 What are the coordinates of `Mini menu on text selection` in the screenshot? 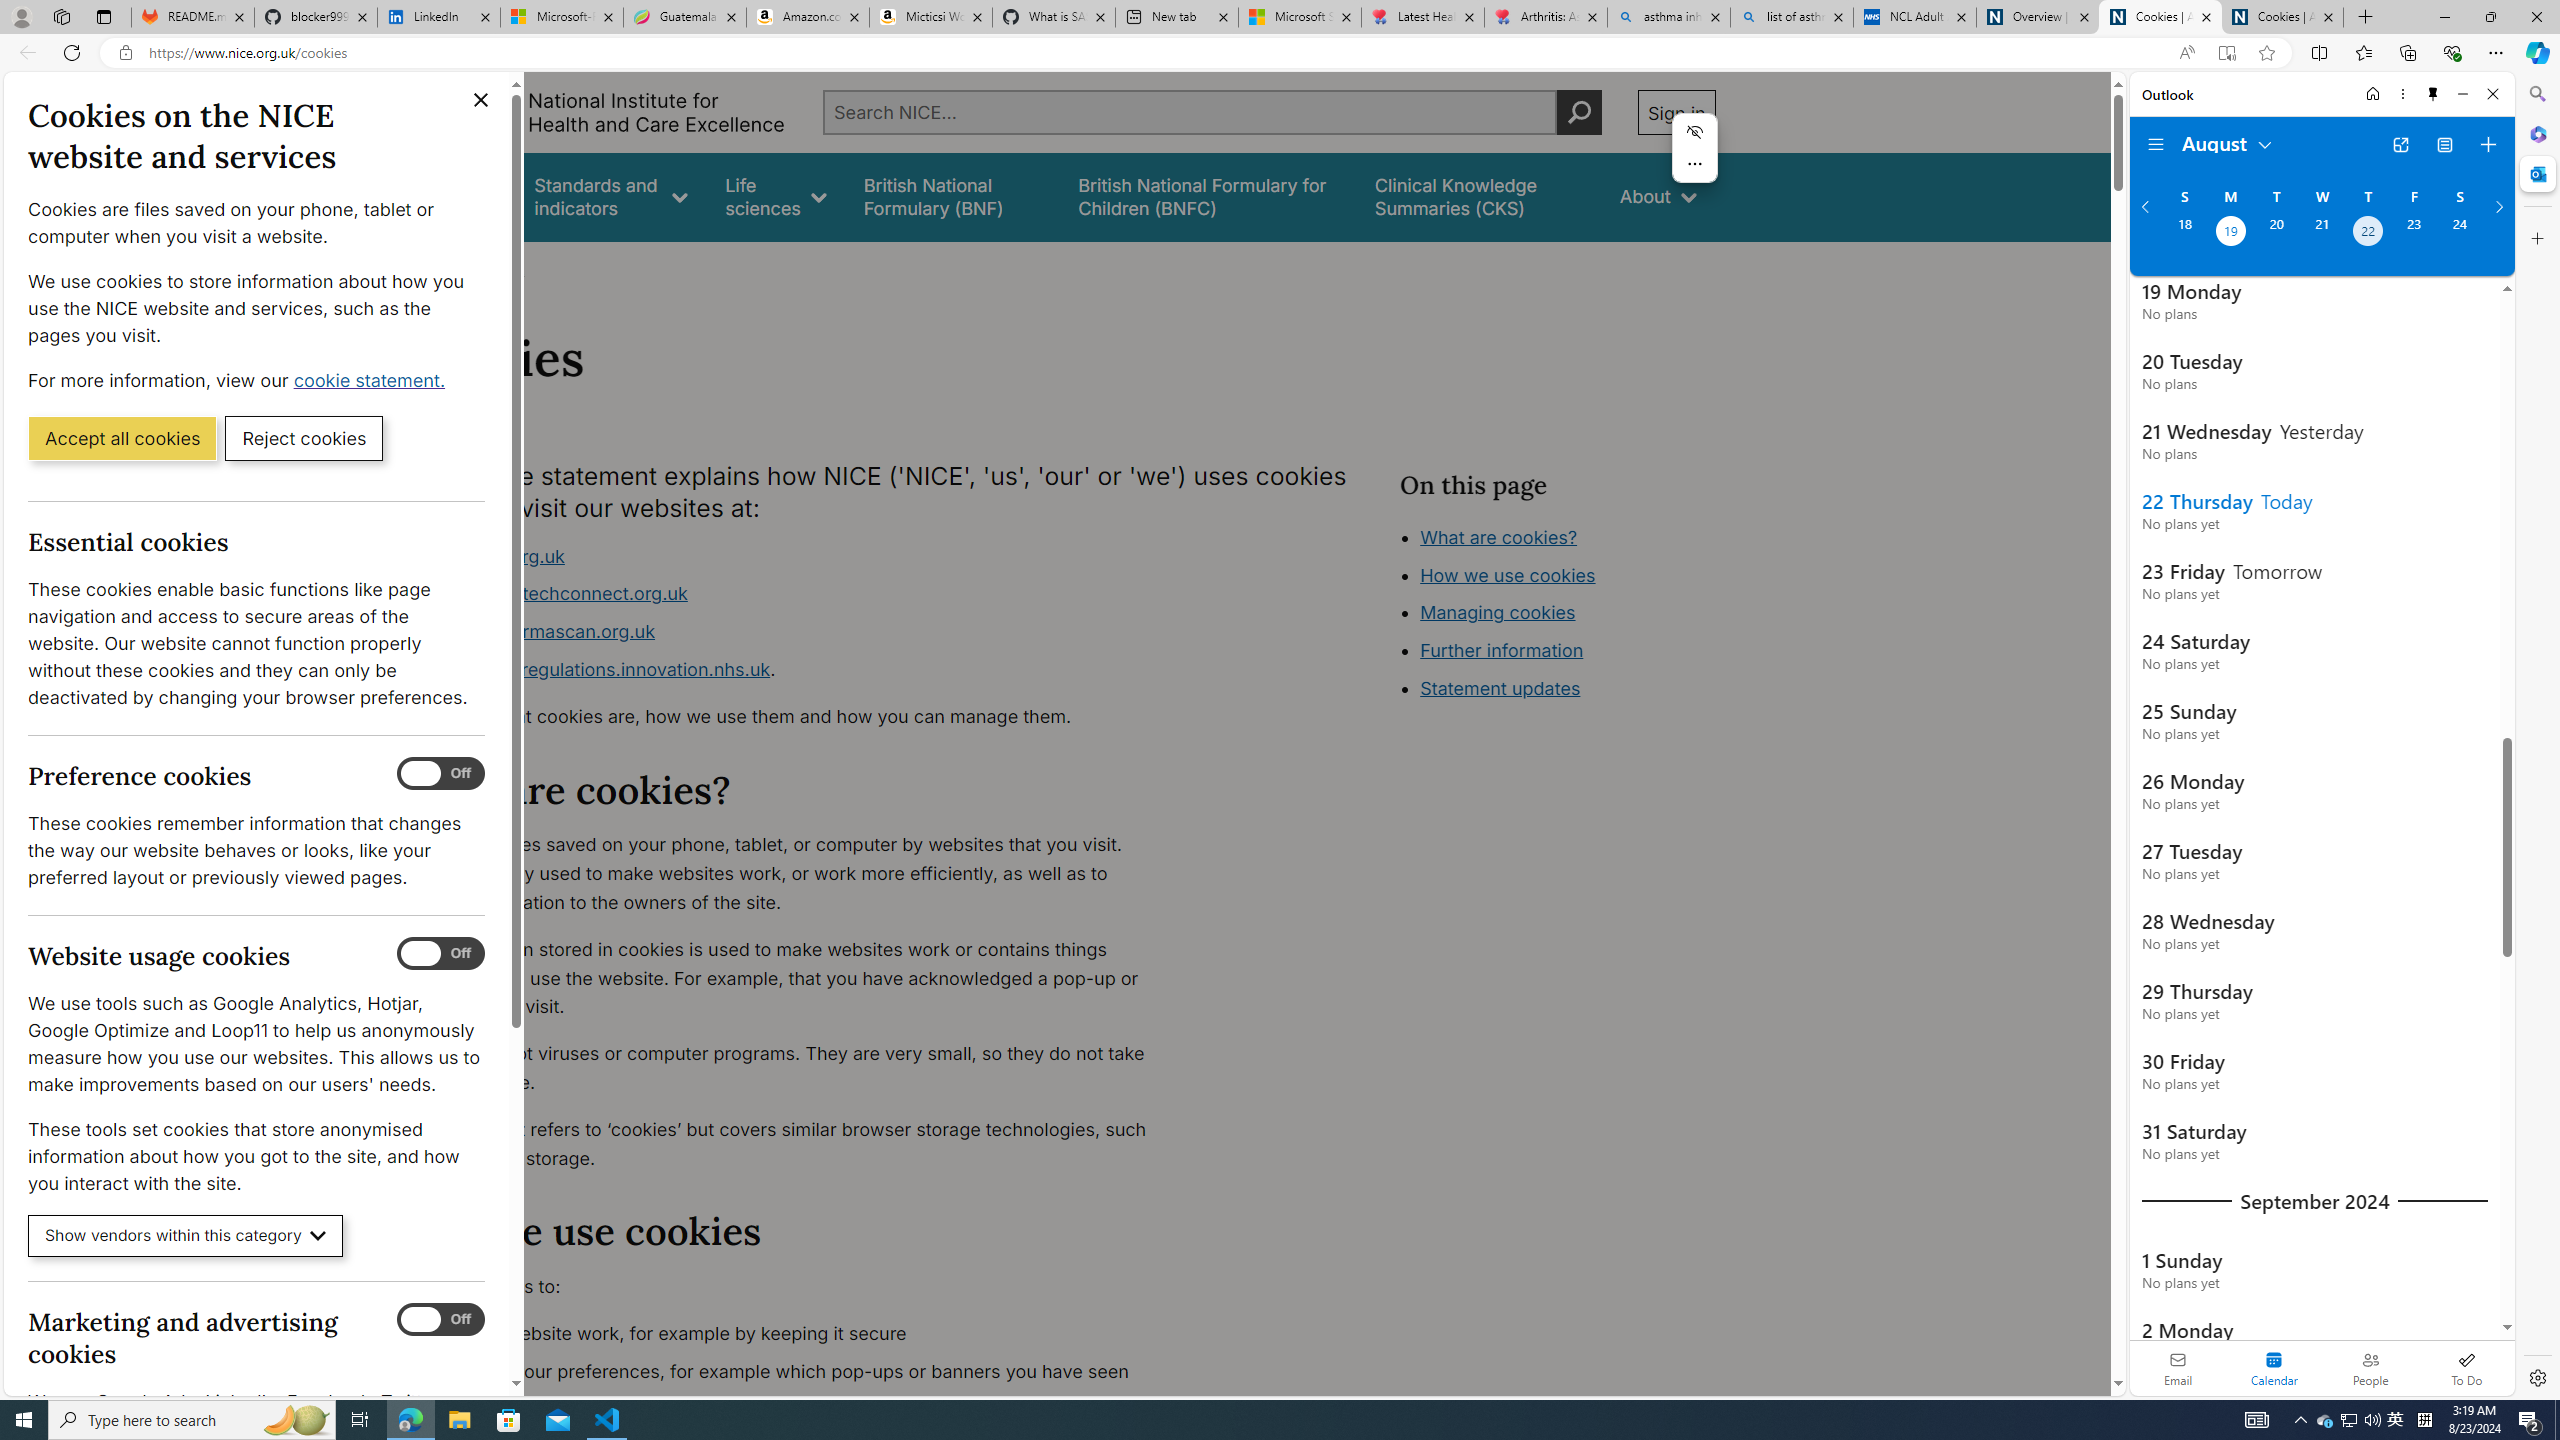 It's located at (1694, 160).